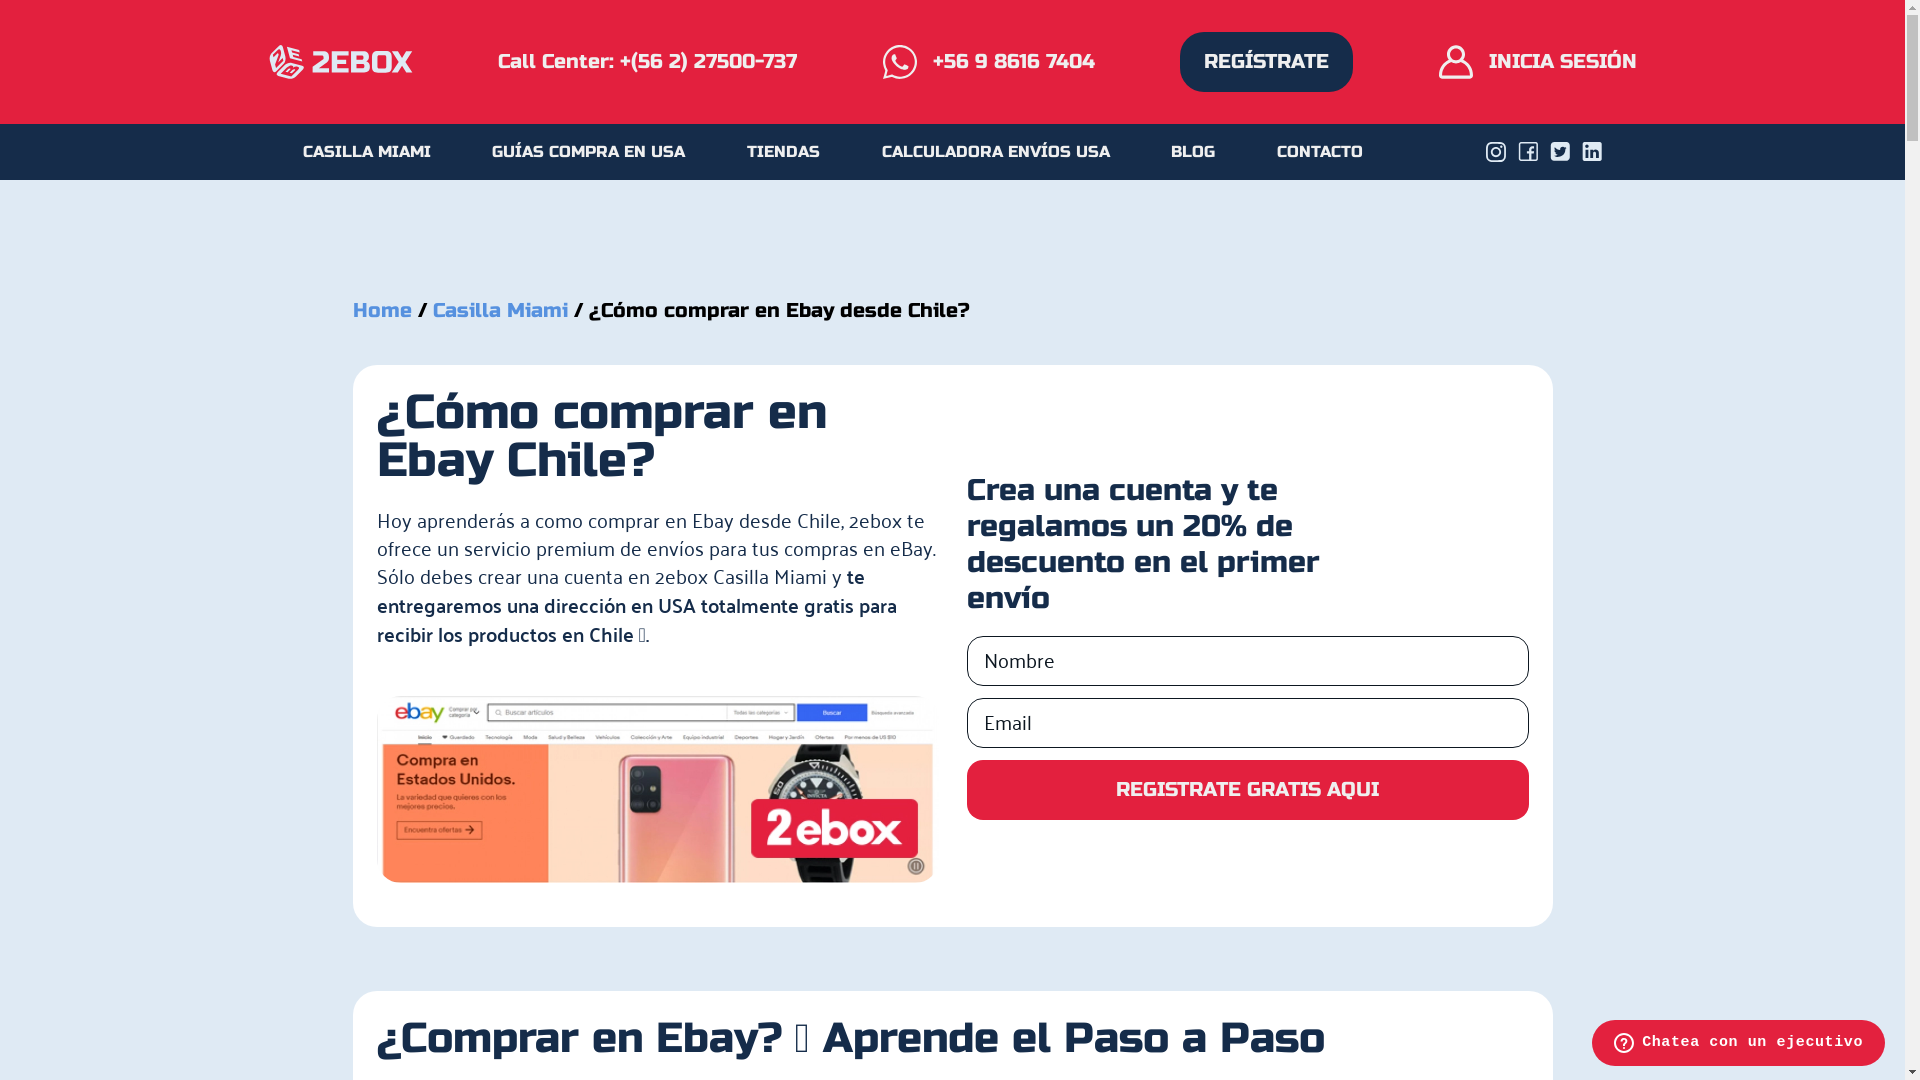 The image size is (1920, 1080). I want to click on Casilla Miami, so click(500, 310).